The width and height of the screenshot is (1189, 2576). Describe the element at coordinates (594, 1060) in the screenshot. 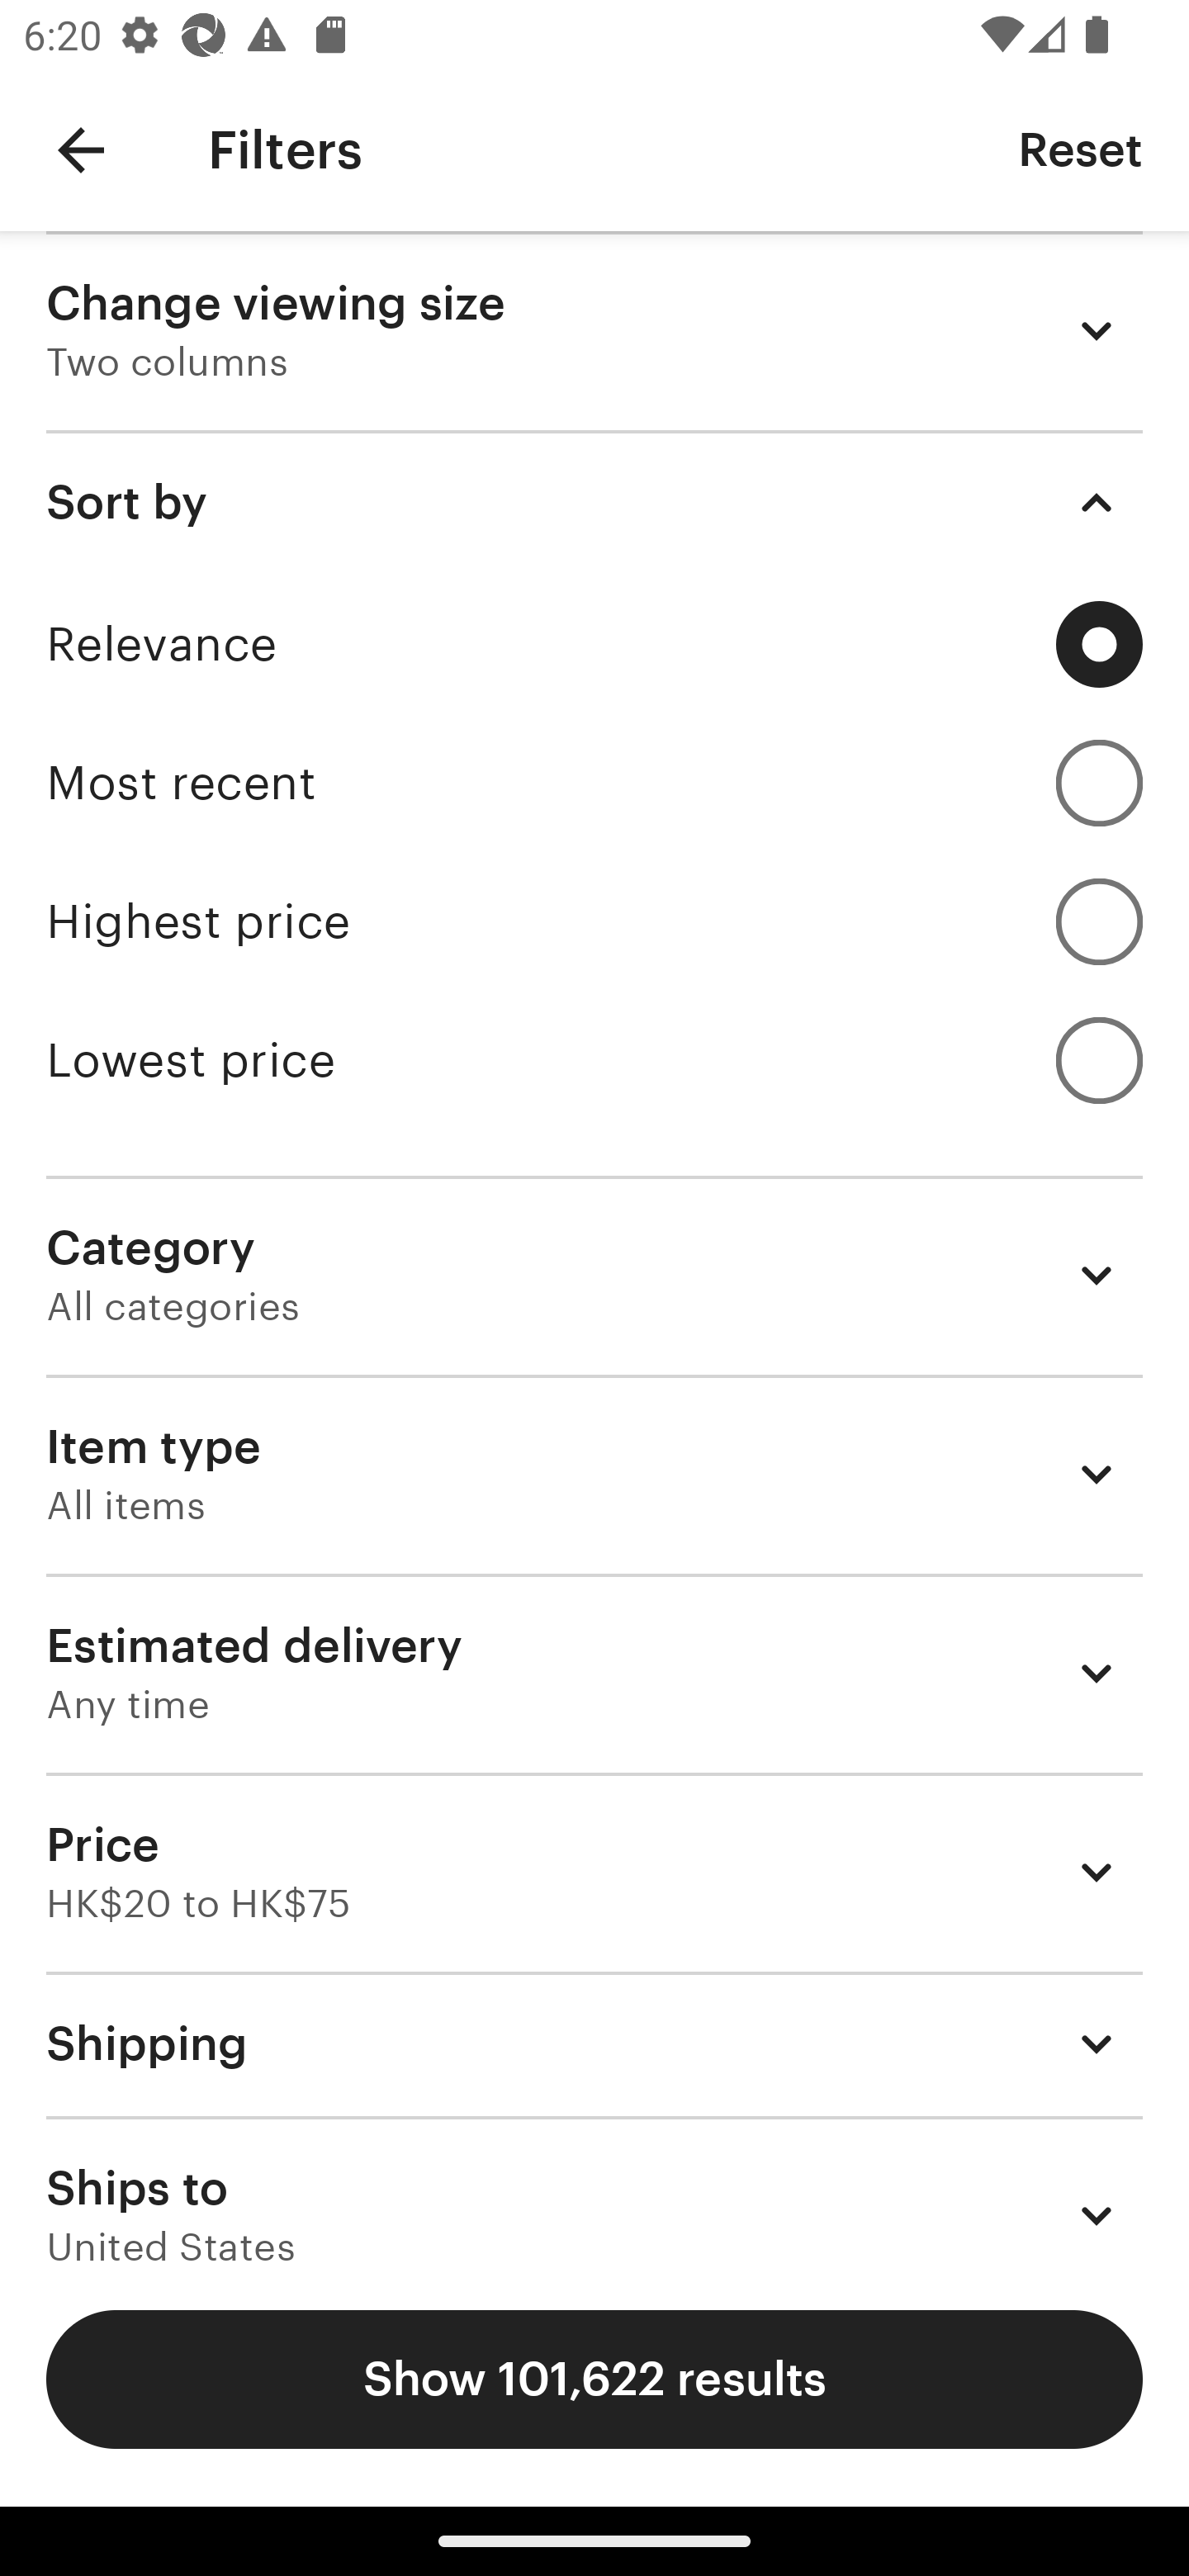

I see `Lowest price` at that location.